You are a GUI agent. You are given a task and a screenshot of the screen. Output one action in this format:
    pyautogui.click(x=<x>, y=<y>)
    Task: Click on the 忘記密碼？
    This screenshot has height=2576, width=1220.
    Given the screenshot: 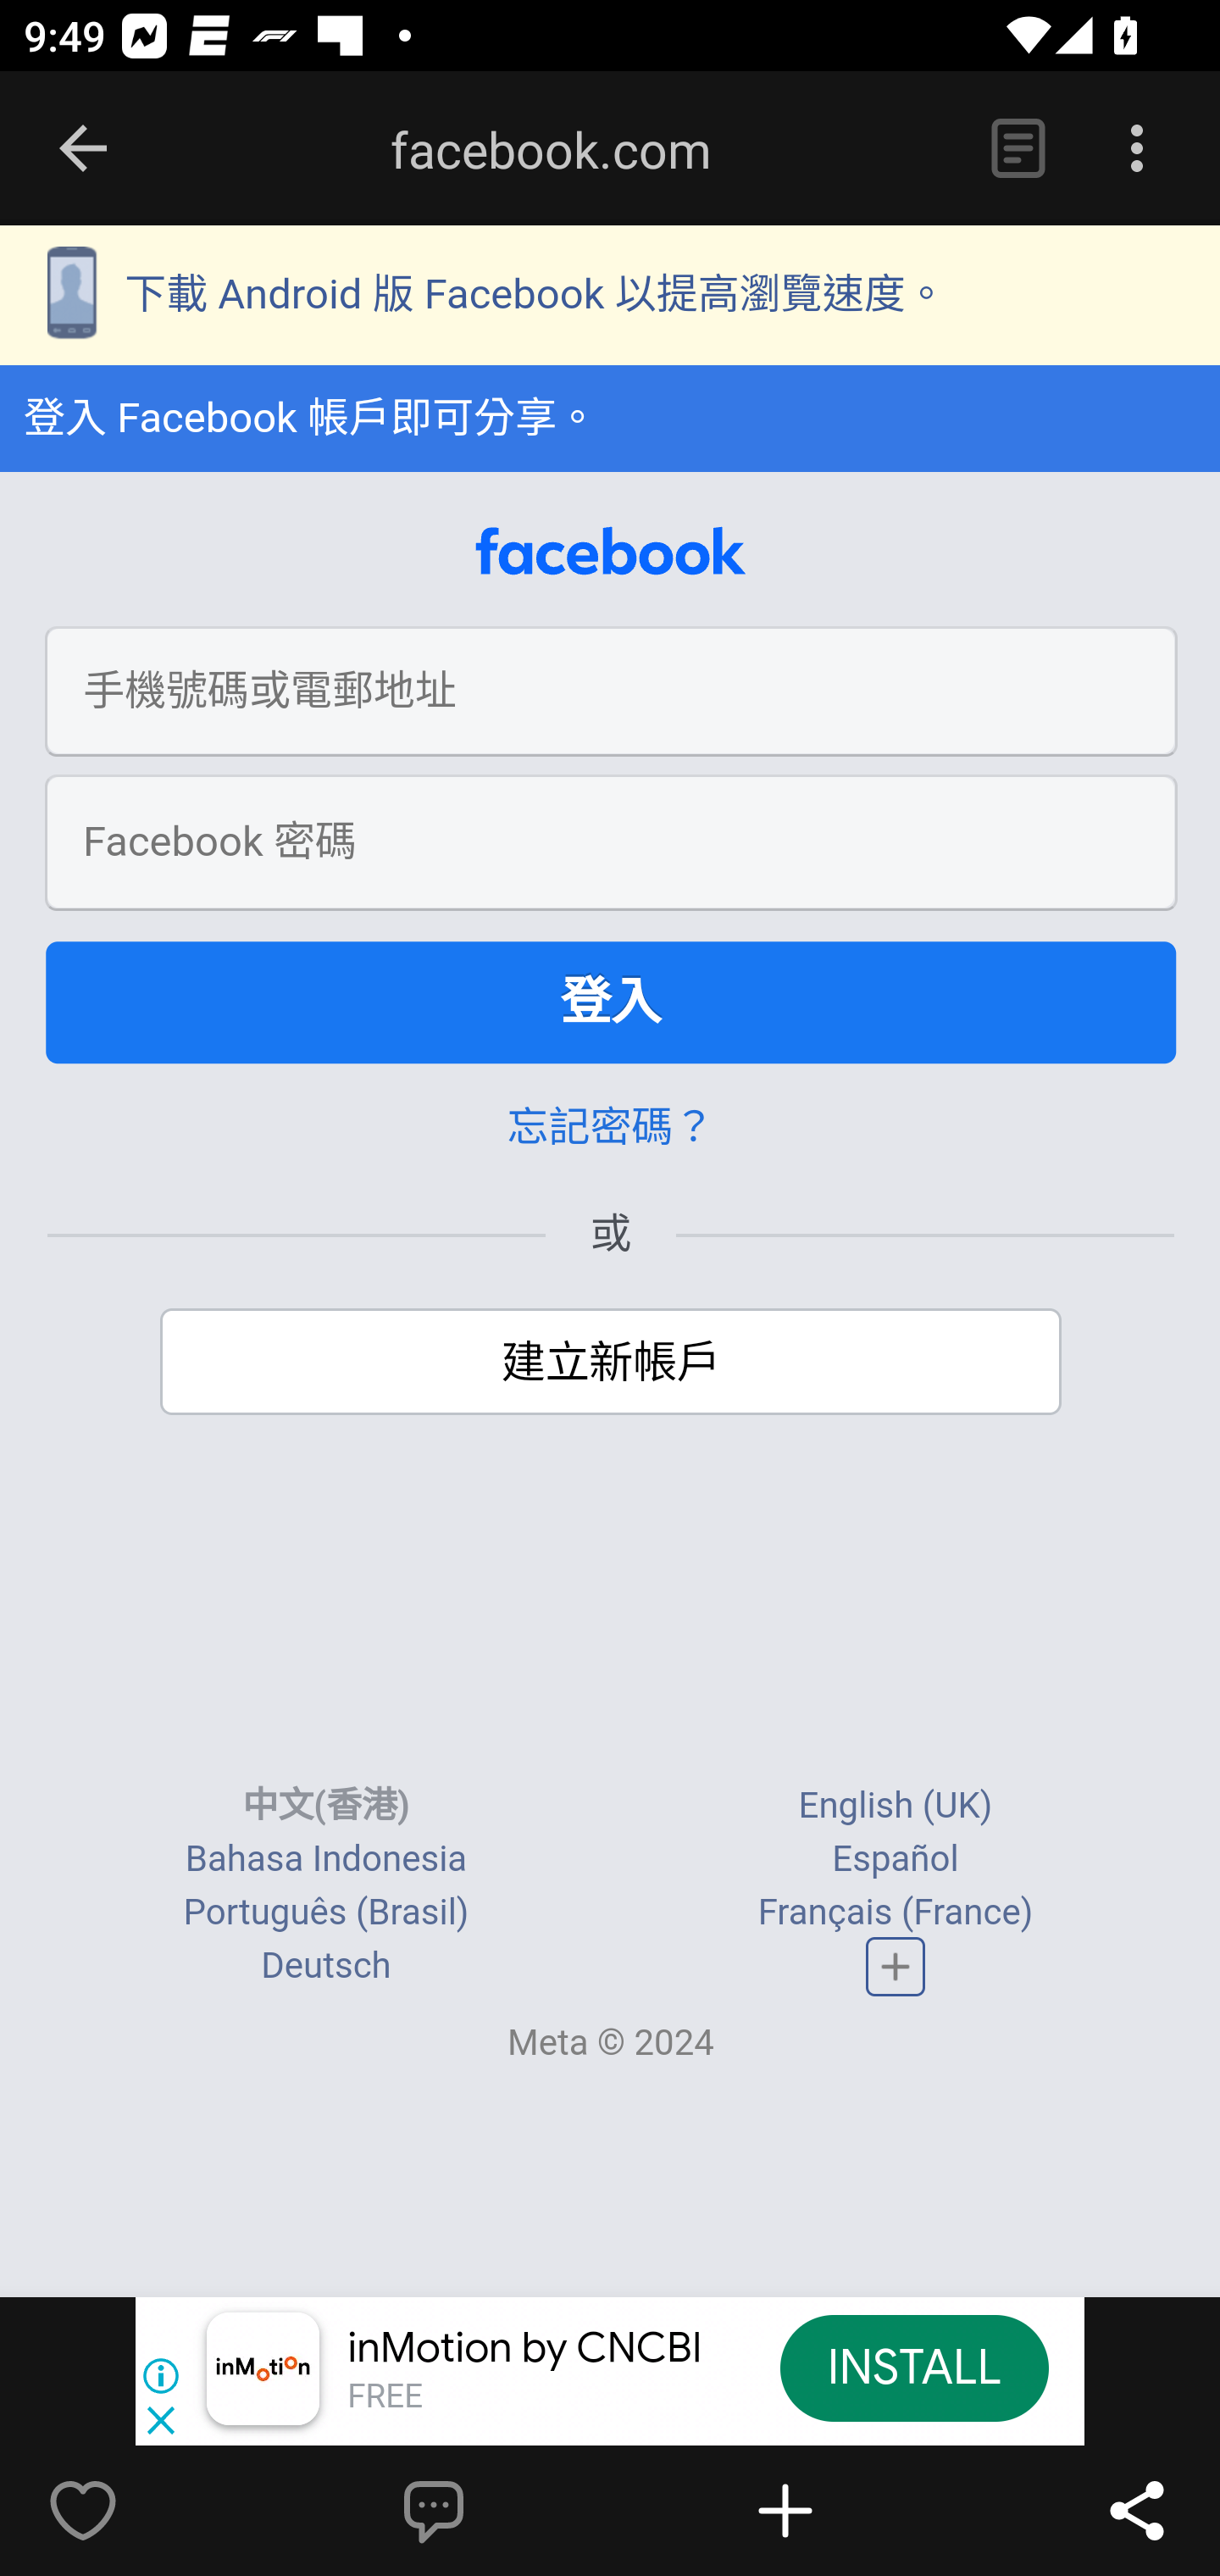 What is the action you would take?
    pyautogui.click(x=610, y=1129)
    